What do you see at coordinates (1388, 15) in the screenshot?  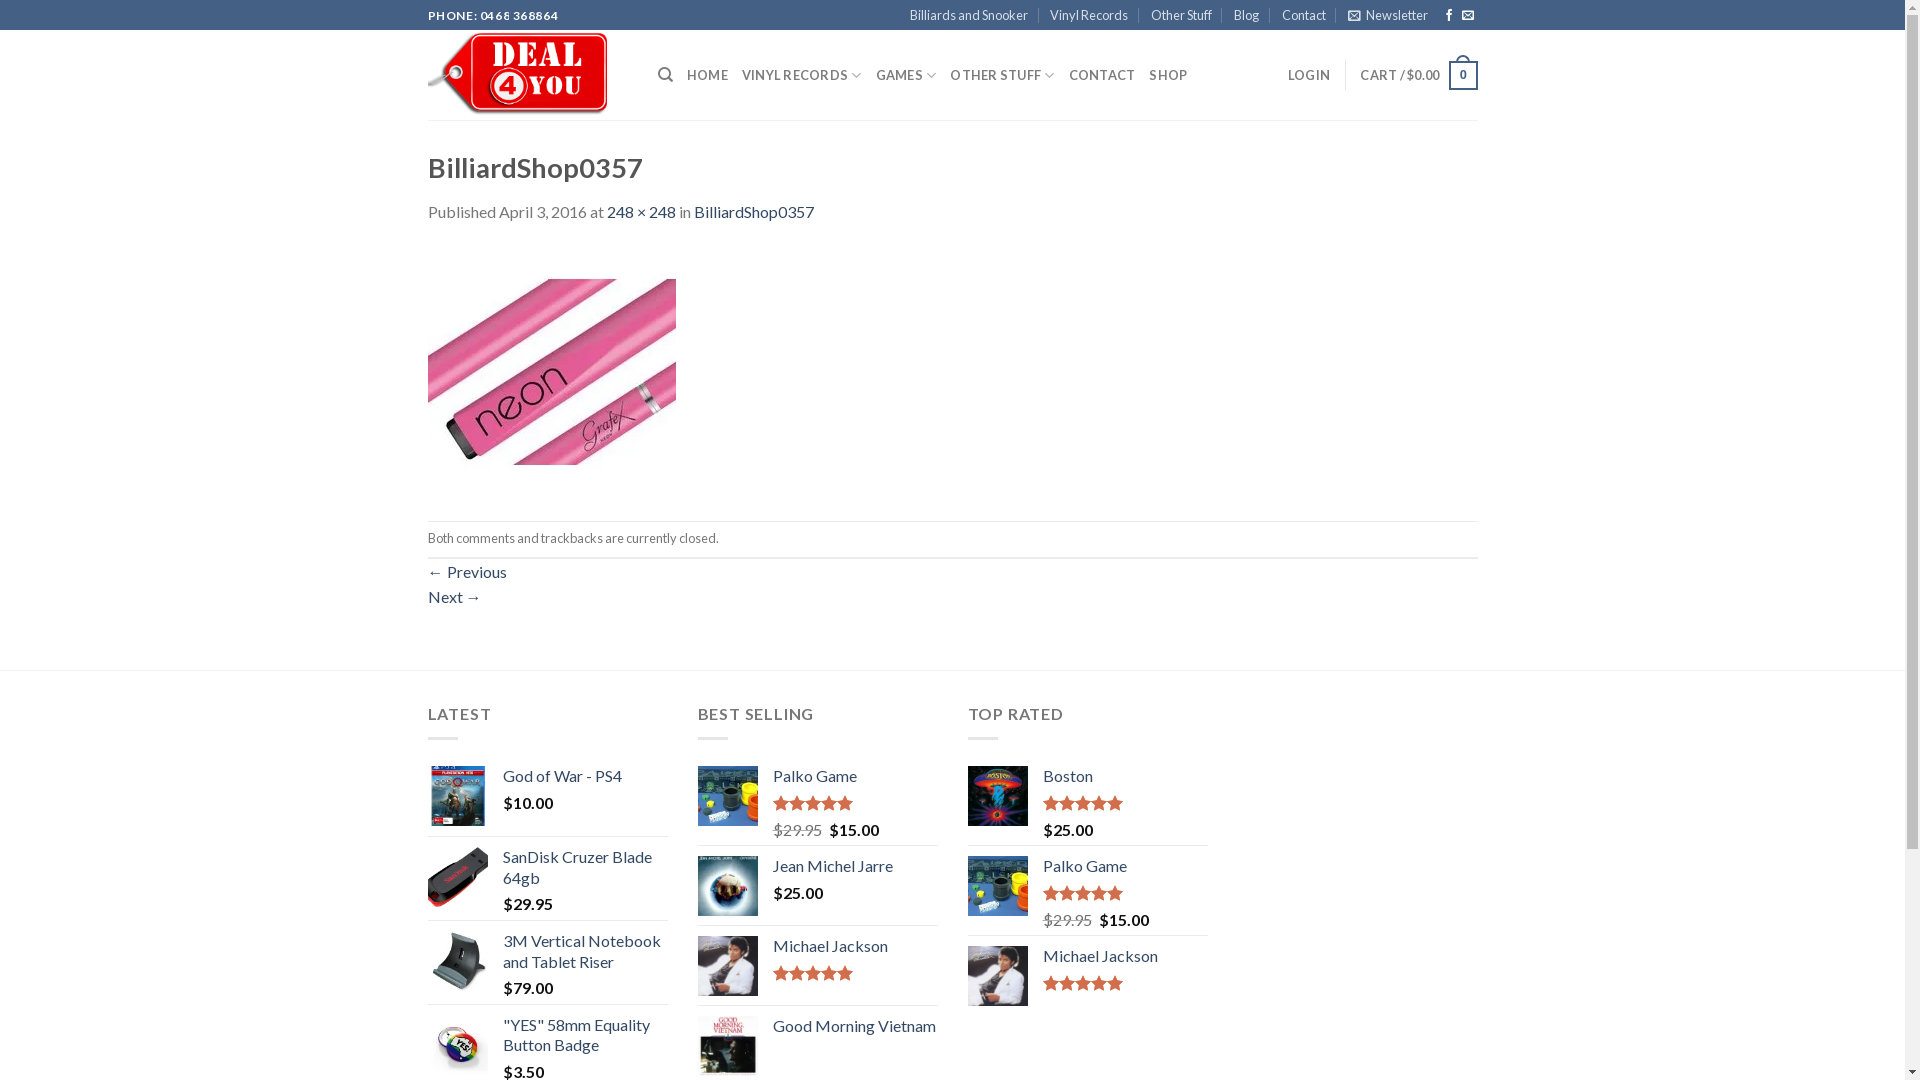 I see `Newsletter` at bounding box center [1388, 15].